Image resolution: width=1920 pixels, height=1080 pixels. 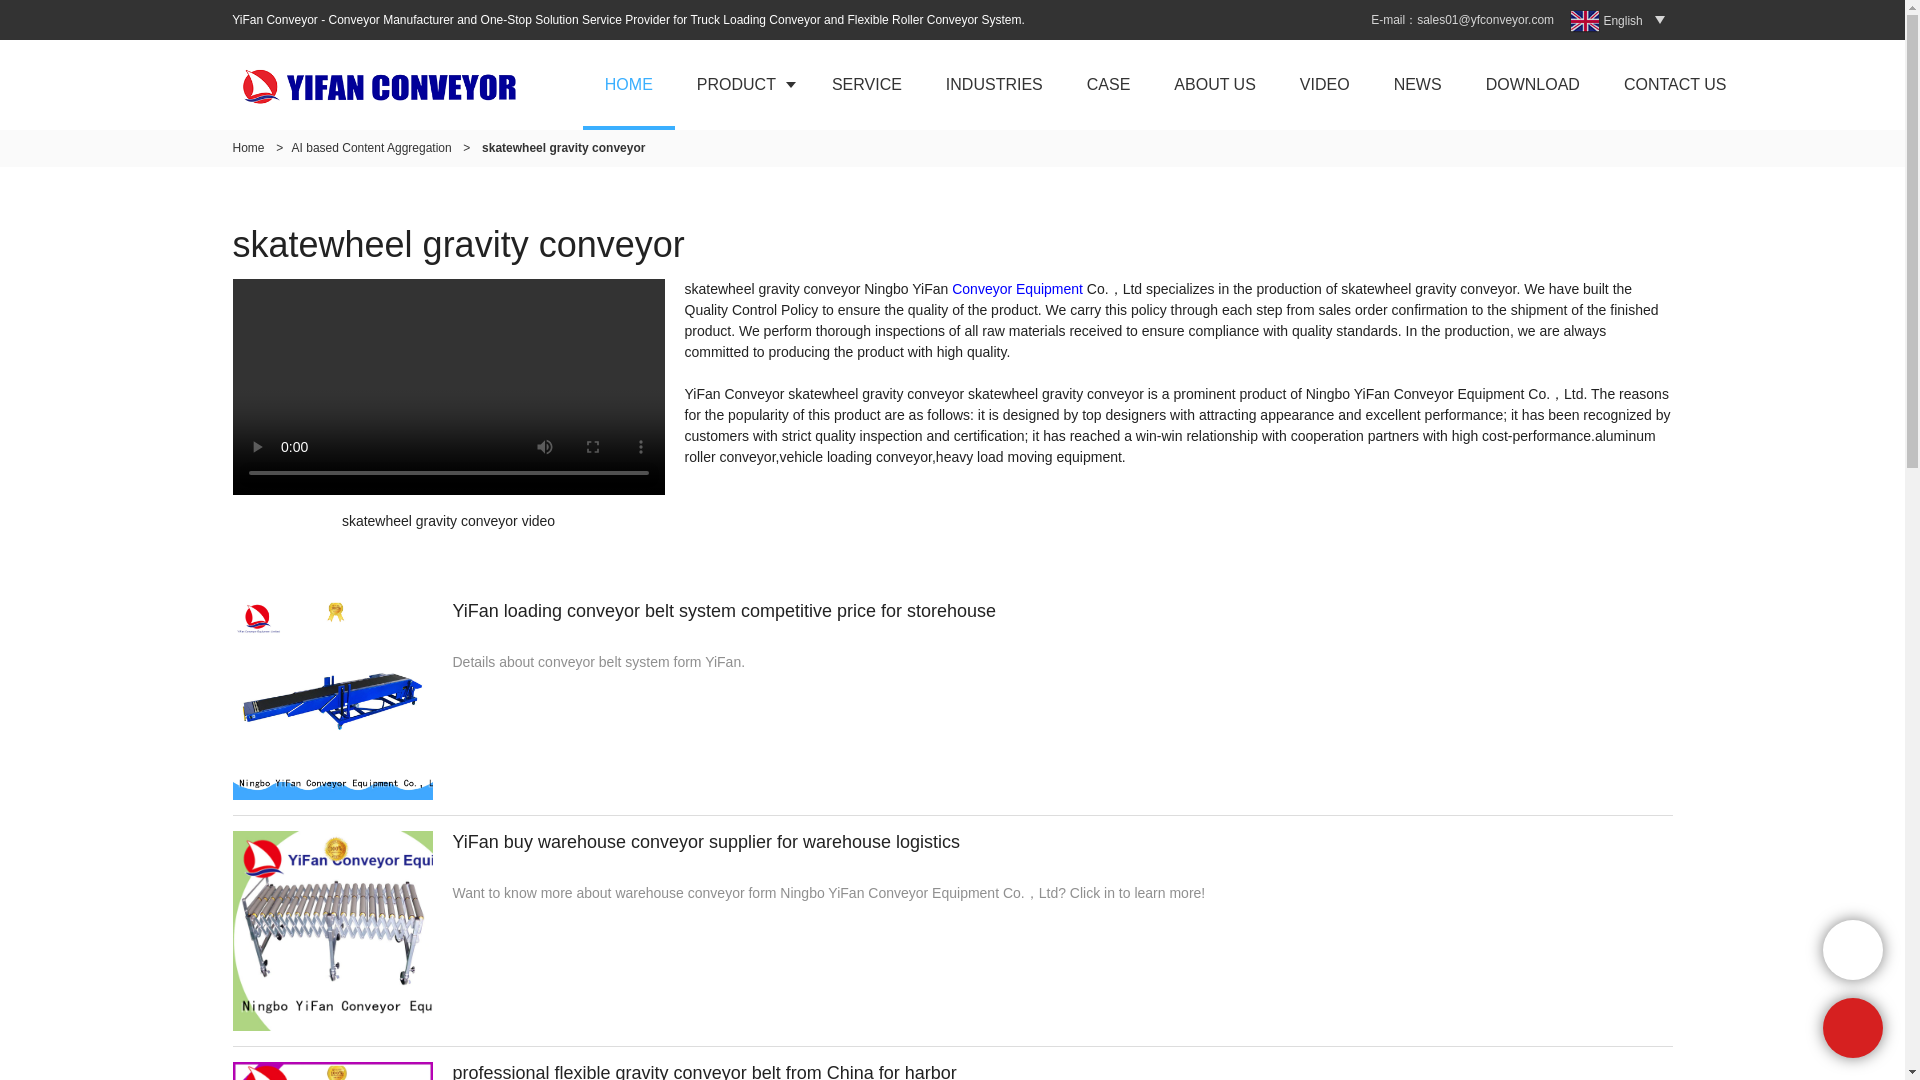 I want to click on ABOUT US, so click(x=1215, y=84).